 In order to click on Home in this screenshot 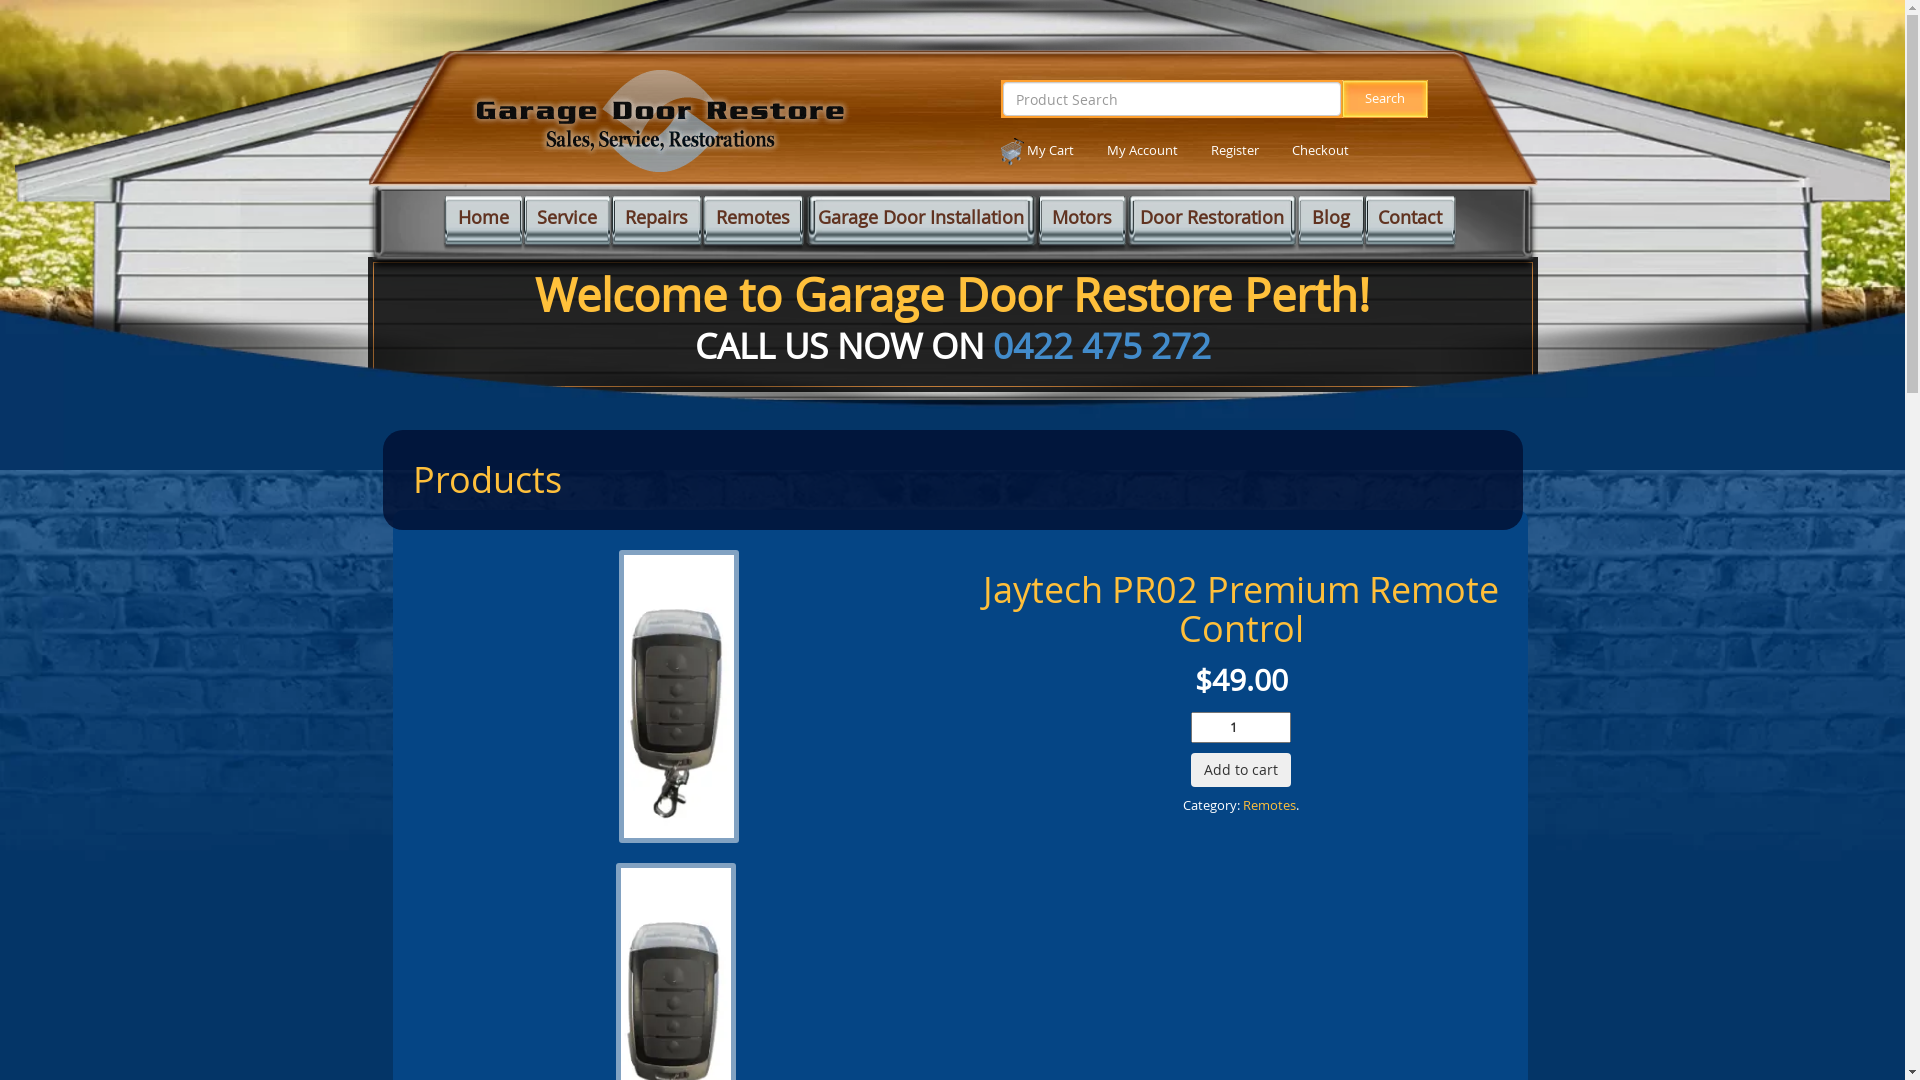, I will do `click(484, 223)`.